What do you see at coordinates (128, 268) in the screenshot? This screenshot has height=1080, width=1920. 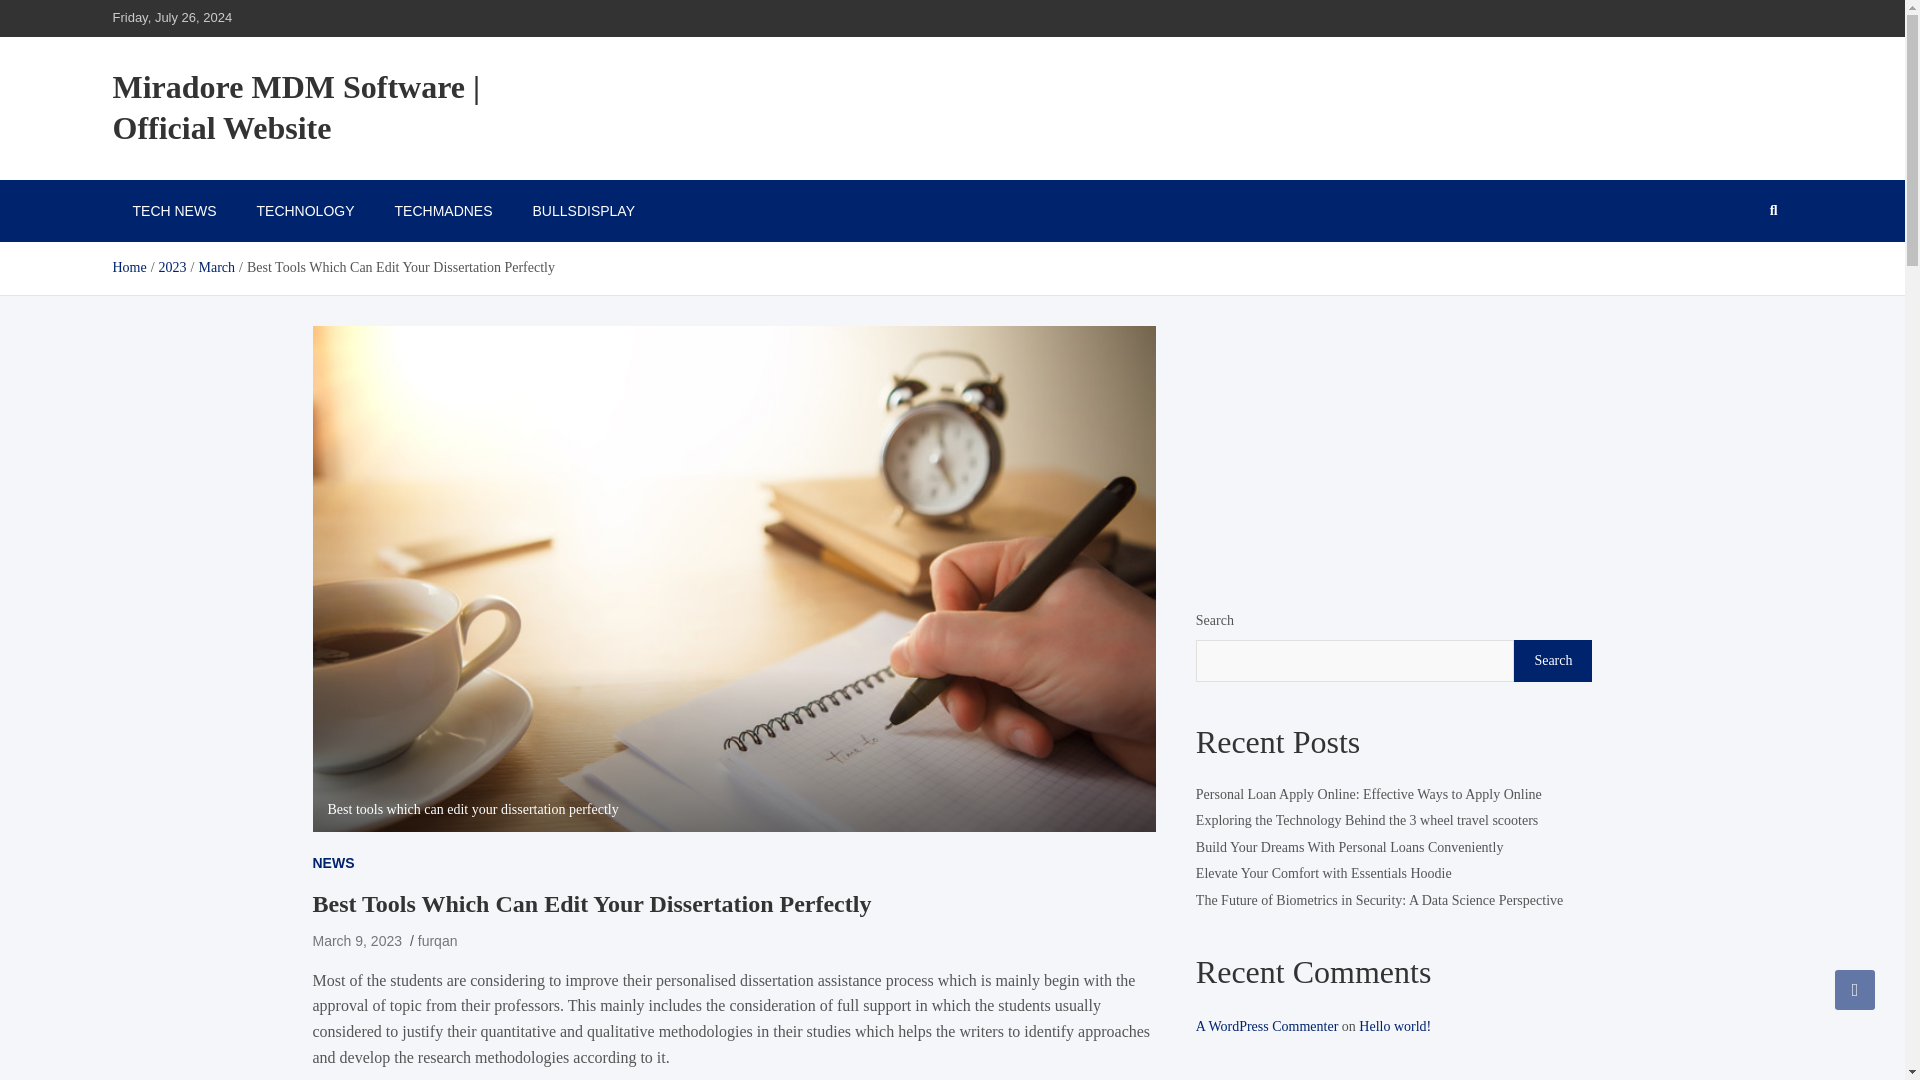 I see `Home` at bounding box center [128, 268].